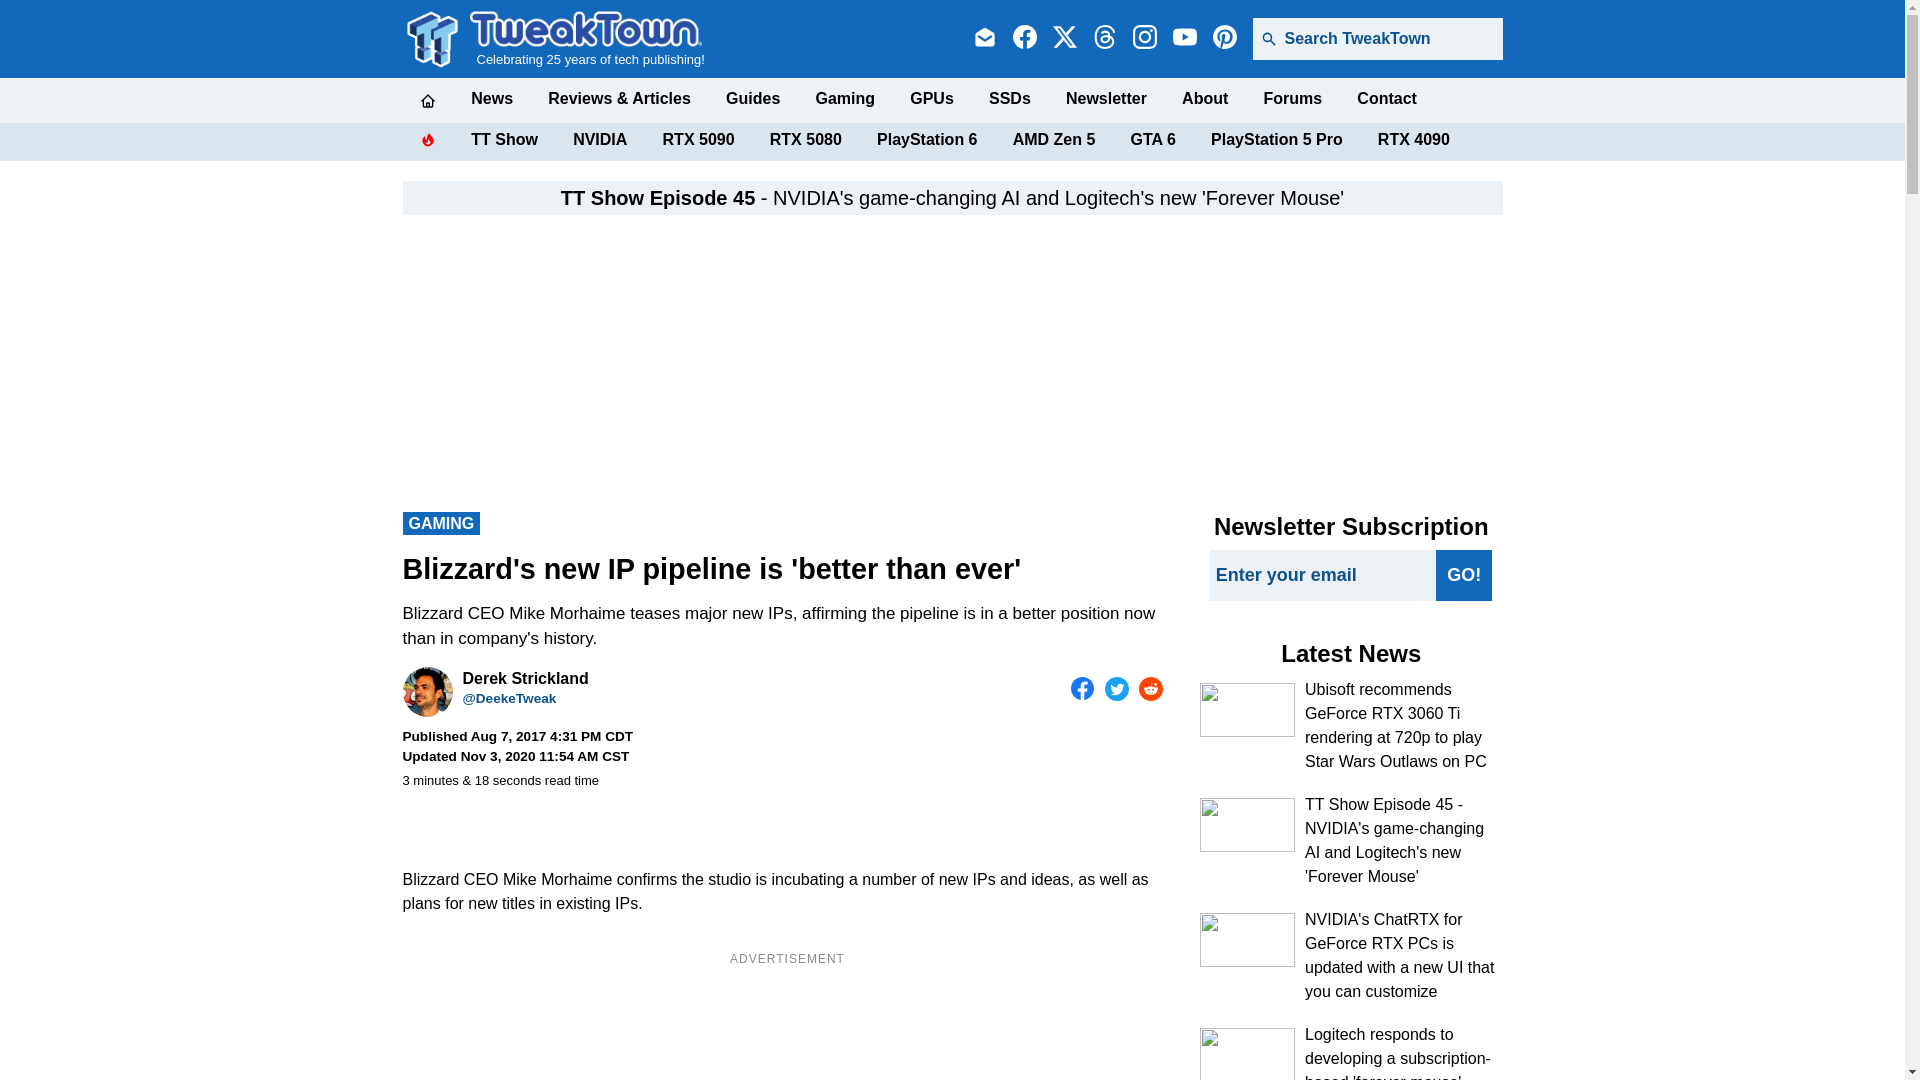 The height and width of the screenshot is (1080, 1920). I want to click on Derek Strickland, so click(426, 692).